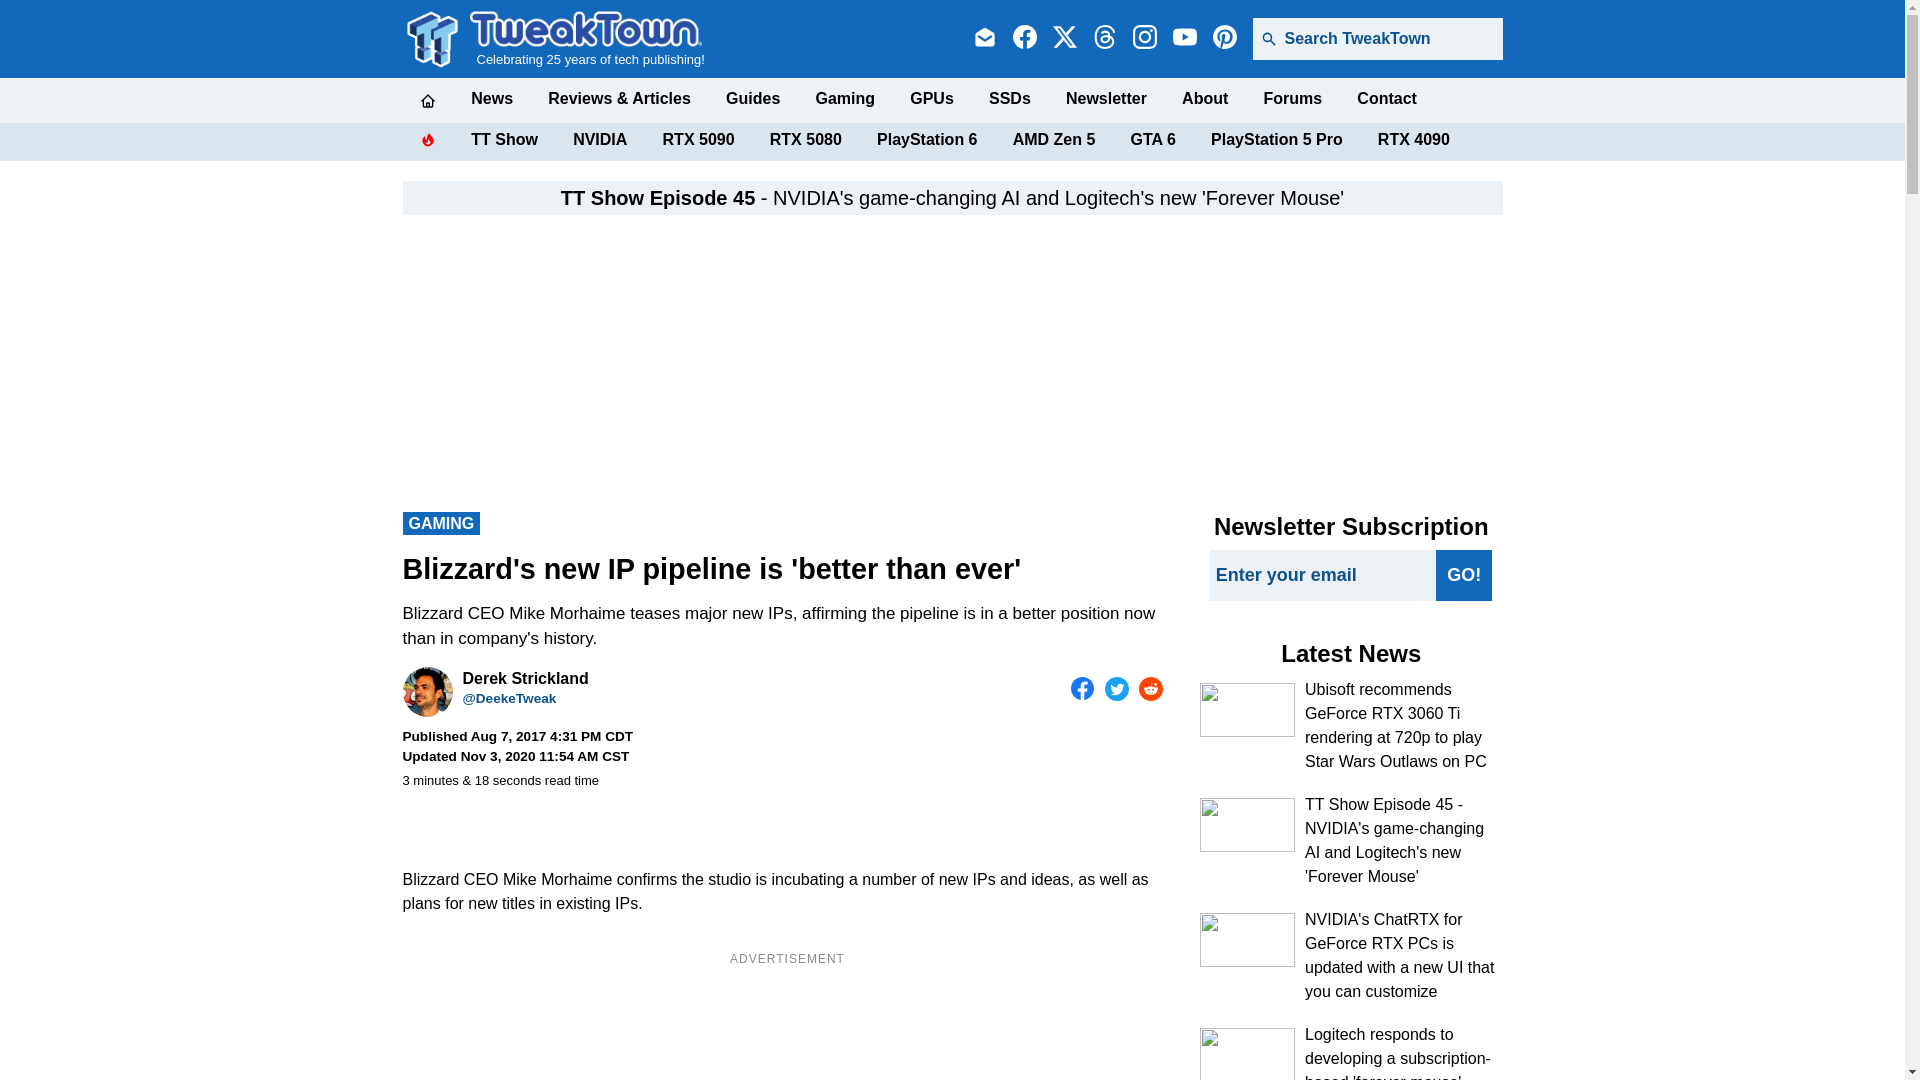 The height and width of the screenshot is (1080, 1920). I want to click on Derek Strickland, so click(426, 692).